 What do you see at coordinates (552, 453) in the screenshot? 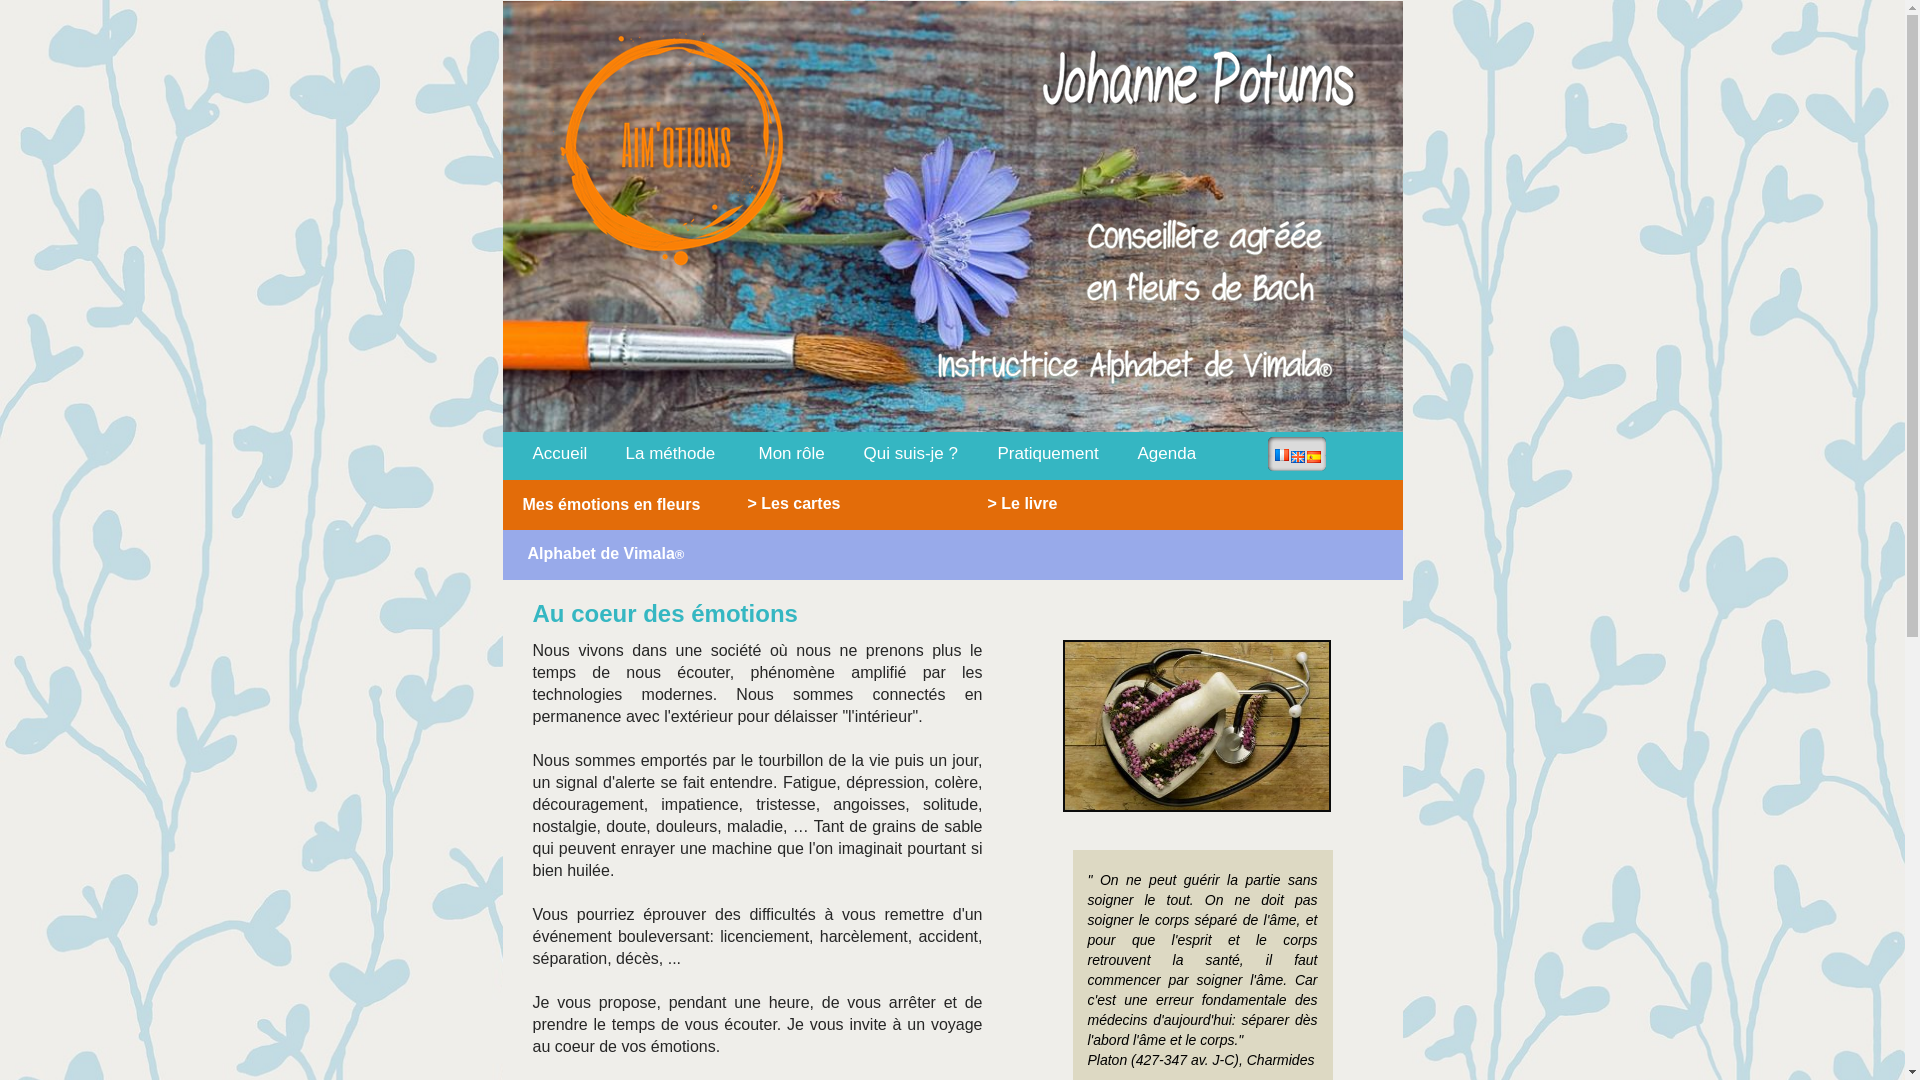
I see `Accueil` at bounding box center [552, 453].